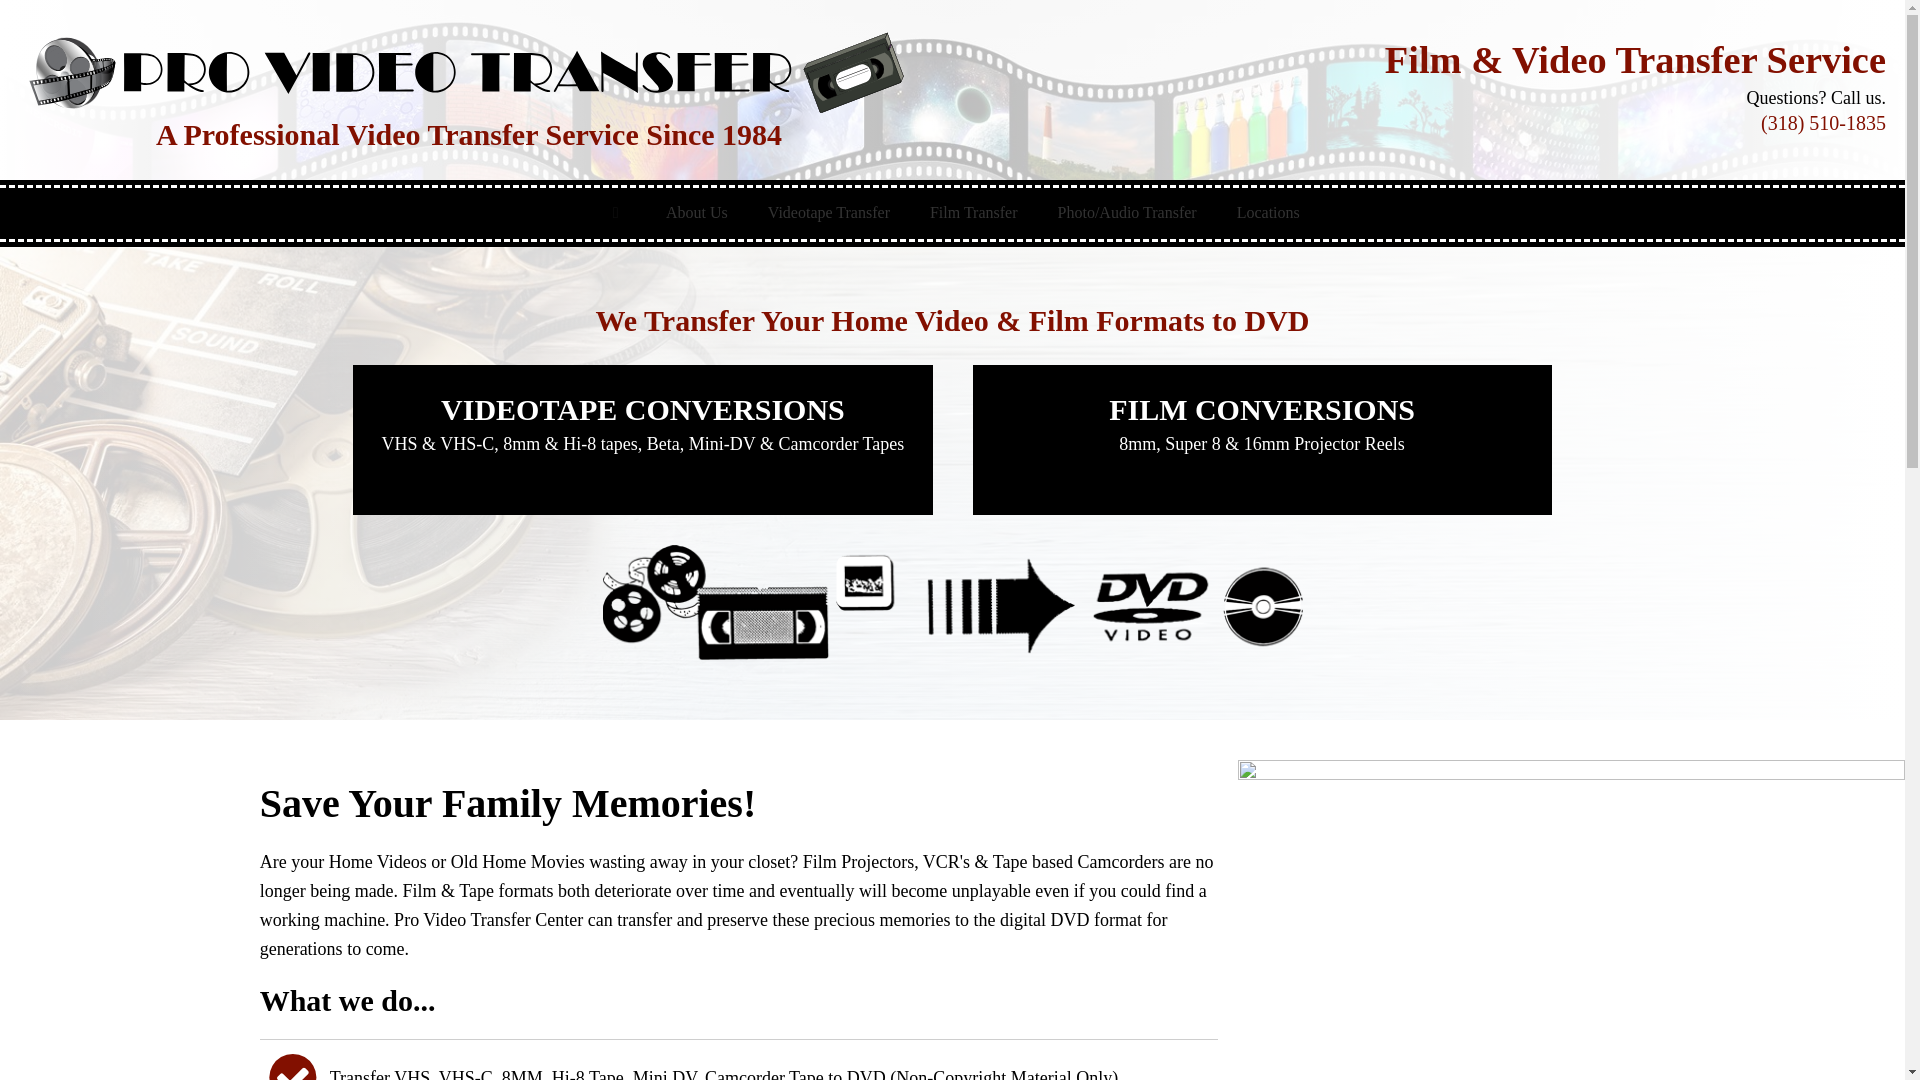 The height and width of the screenshot is (1080, 1920). I want to click on Videotape Transfer, so click(829, 212).